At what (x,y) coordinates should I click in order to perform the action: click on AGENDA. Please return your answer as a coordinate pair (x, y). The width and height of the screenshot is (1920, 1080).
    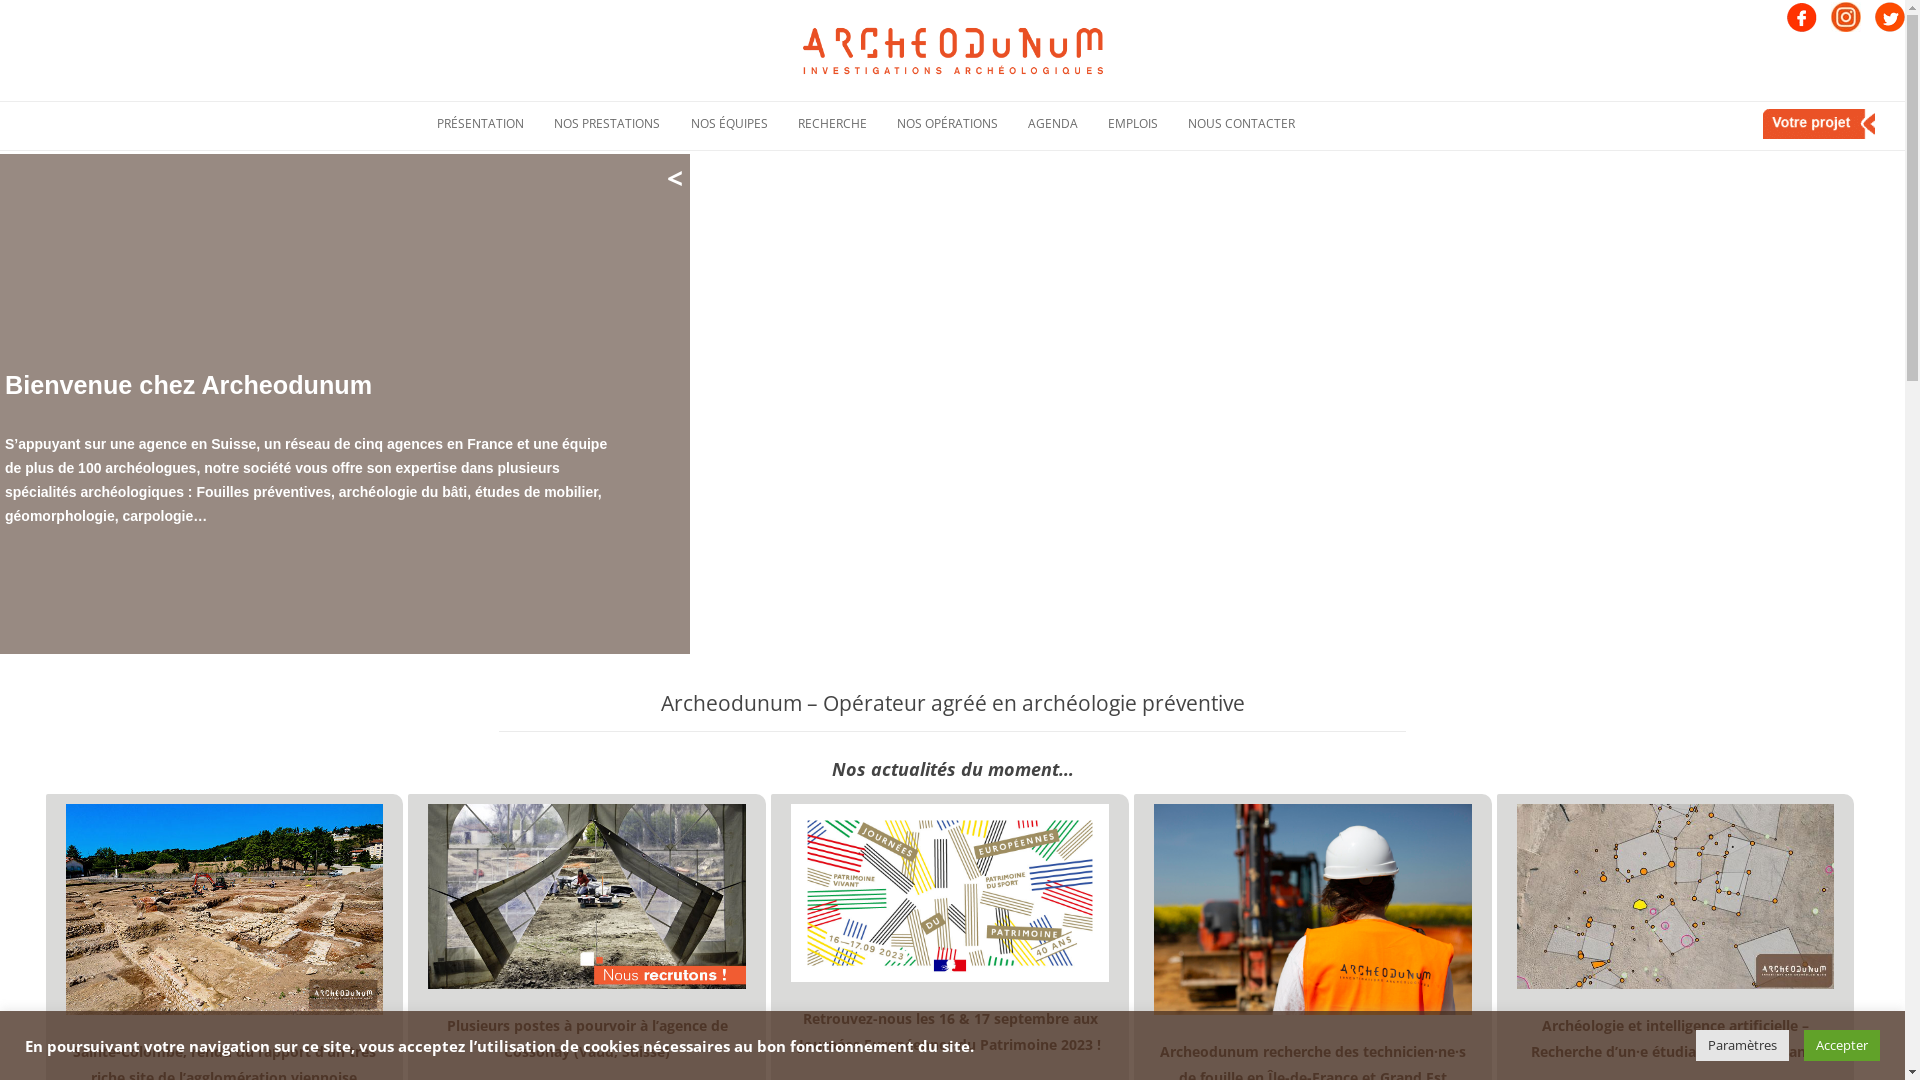
    Looking at the image, I should click on (1053, 124).